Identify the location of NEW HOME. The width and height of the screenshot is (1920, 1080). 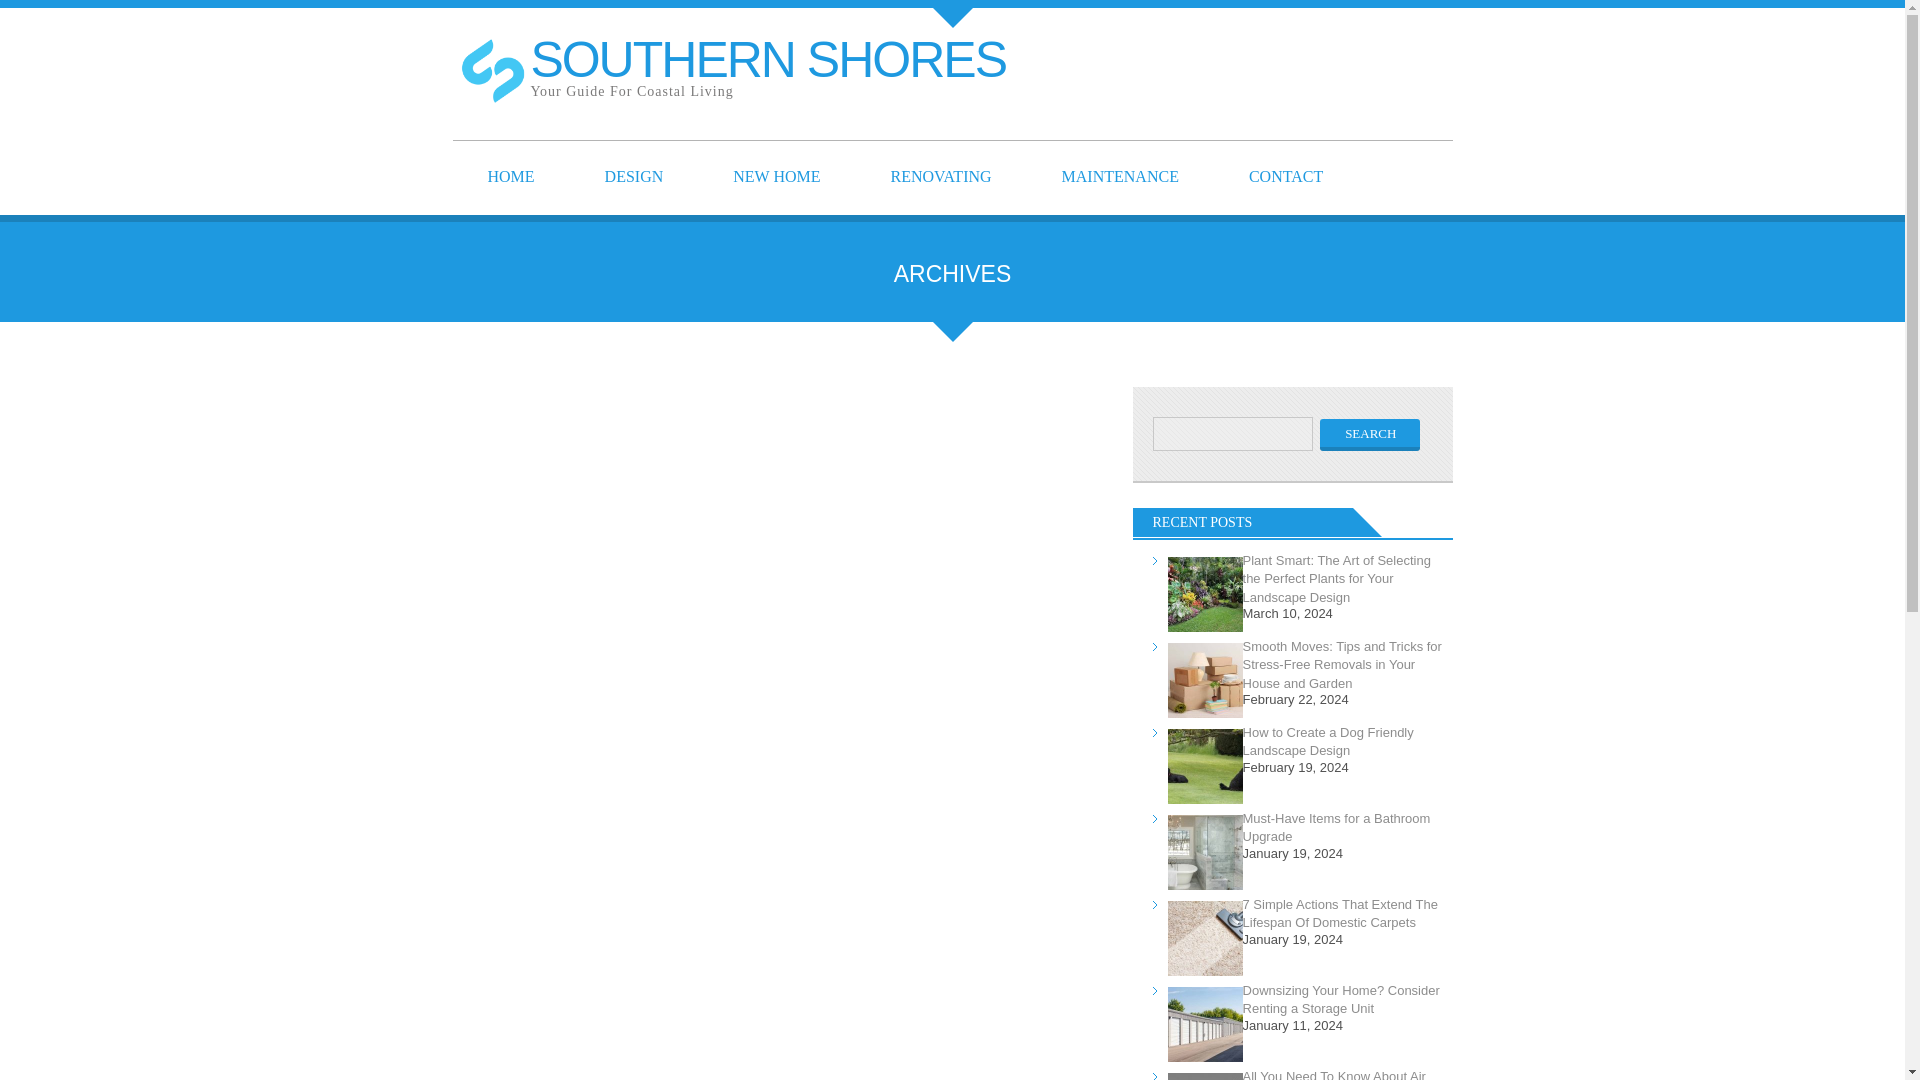
(634, 177).